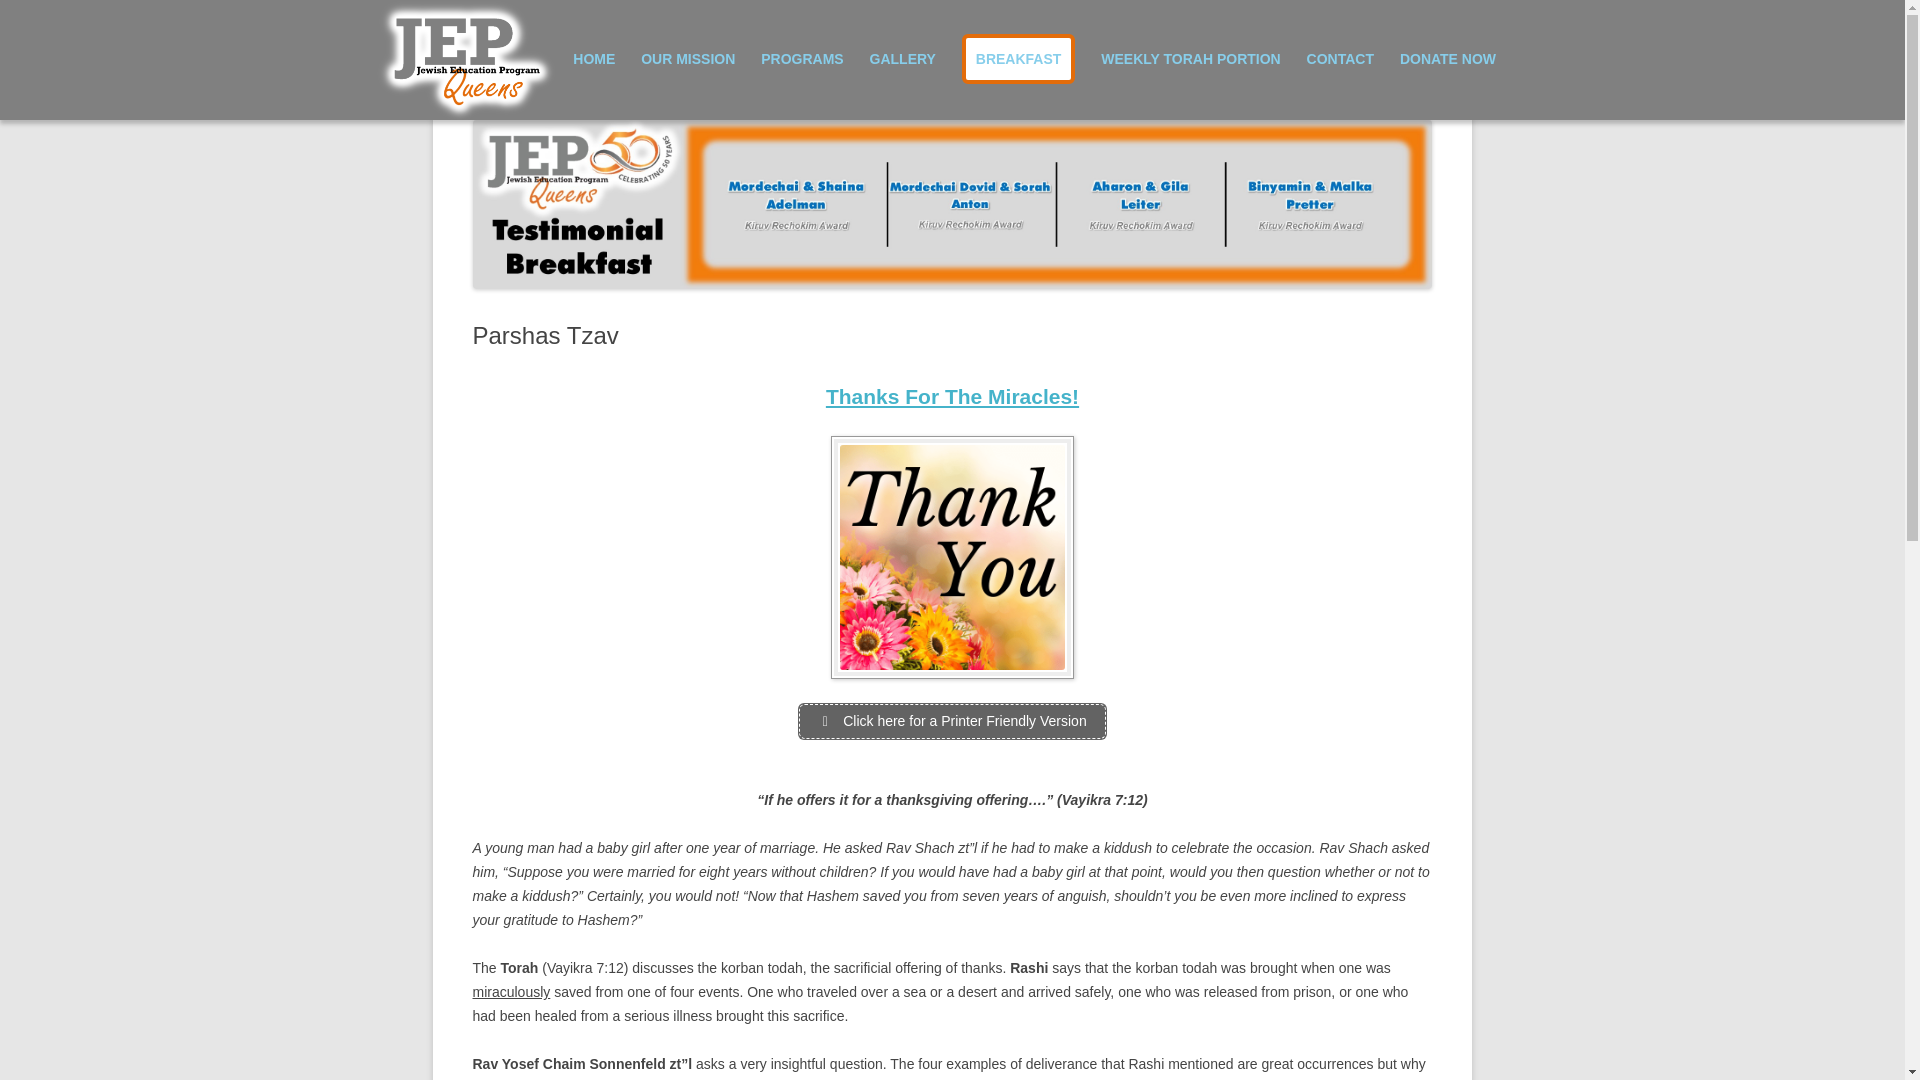 The image size is (1920, 1080). What do you see at coordinates (1200, 104) in the screenshot?
I see `ARCHIVES` at bounding box center [1200, 104].